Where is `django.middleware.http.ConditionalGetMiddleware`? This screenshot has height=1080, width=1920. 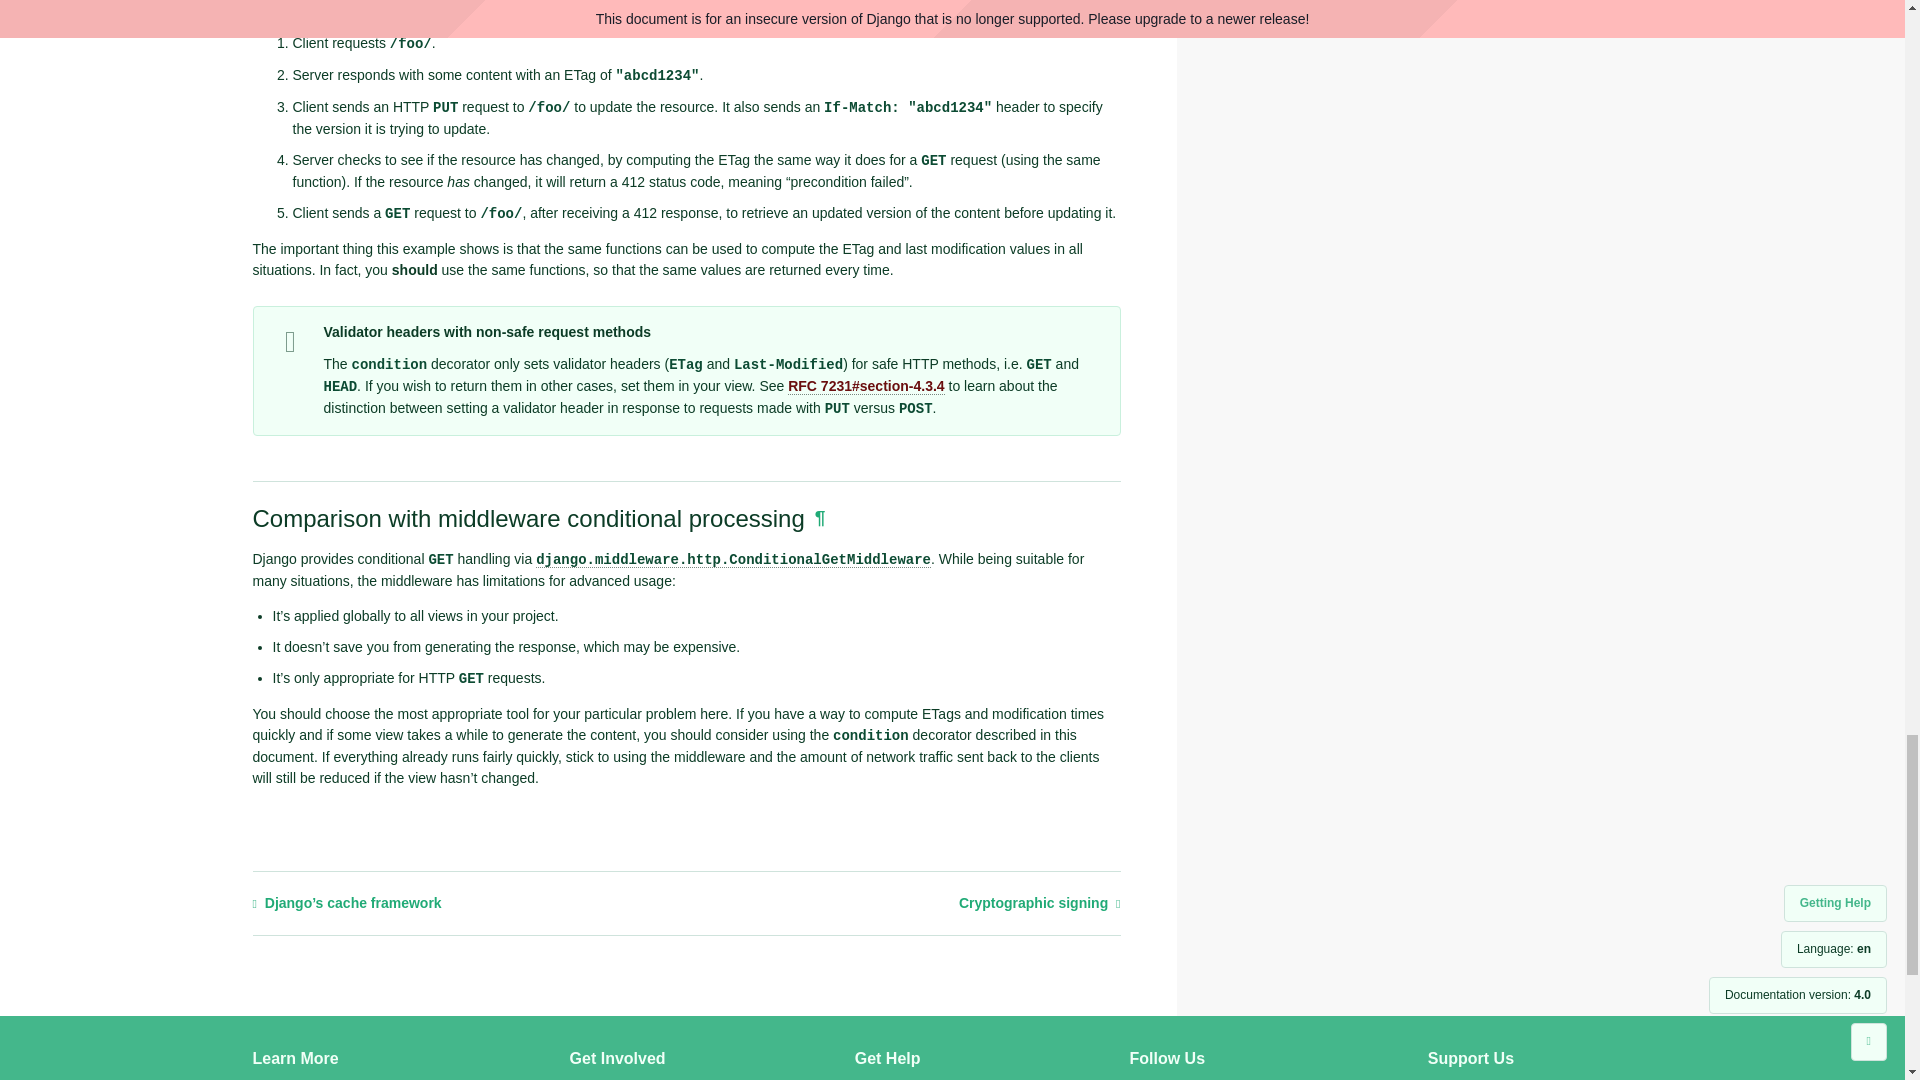
django.middleware.http.ConditionalGetMiddleware is located at coordinates (733, 559).